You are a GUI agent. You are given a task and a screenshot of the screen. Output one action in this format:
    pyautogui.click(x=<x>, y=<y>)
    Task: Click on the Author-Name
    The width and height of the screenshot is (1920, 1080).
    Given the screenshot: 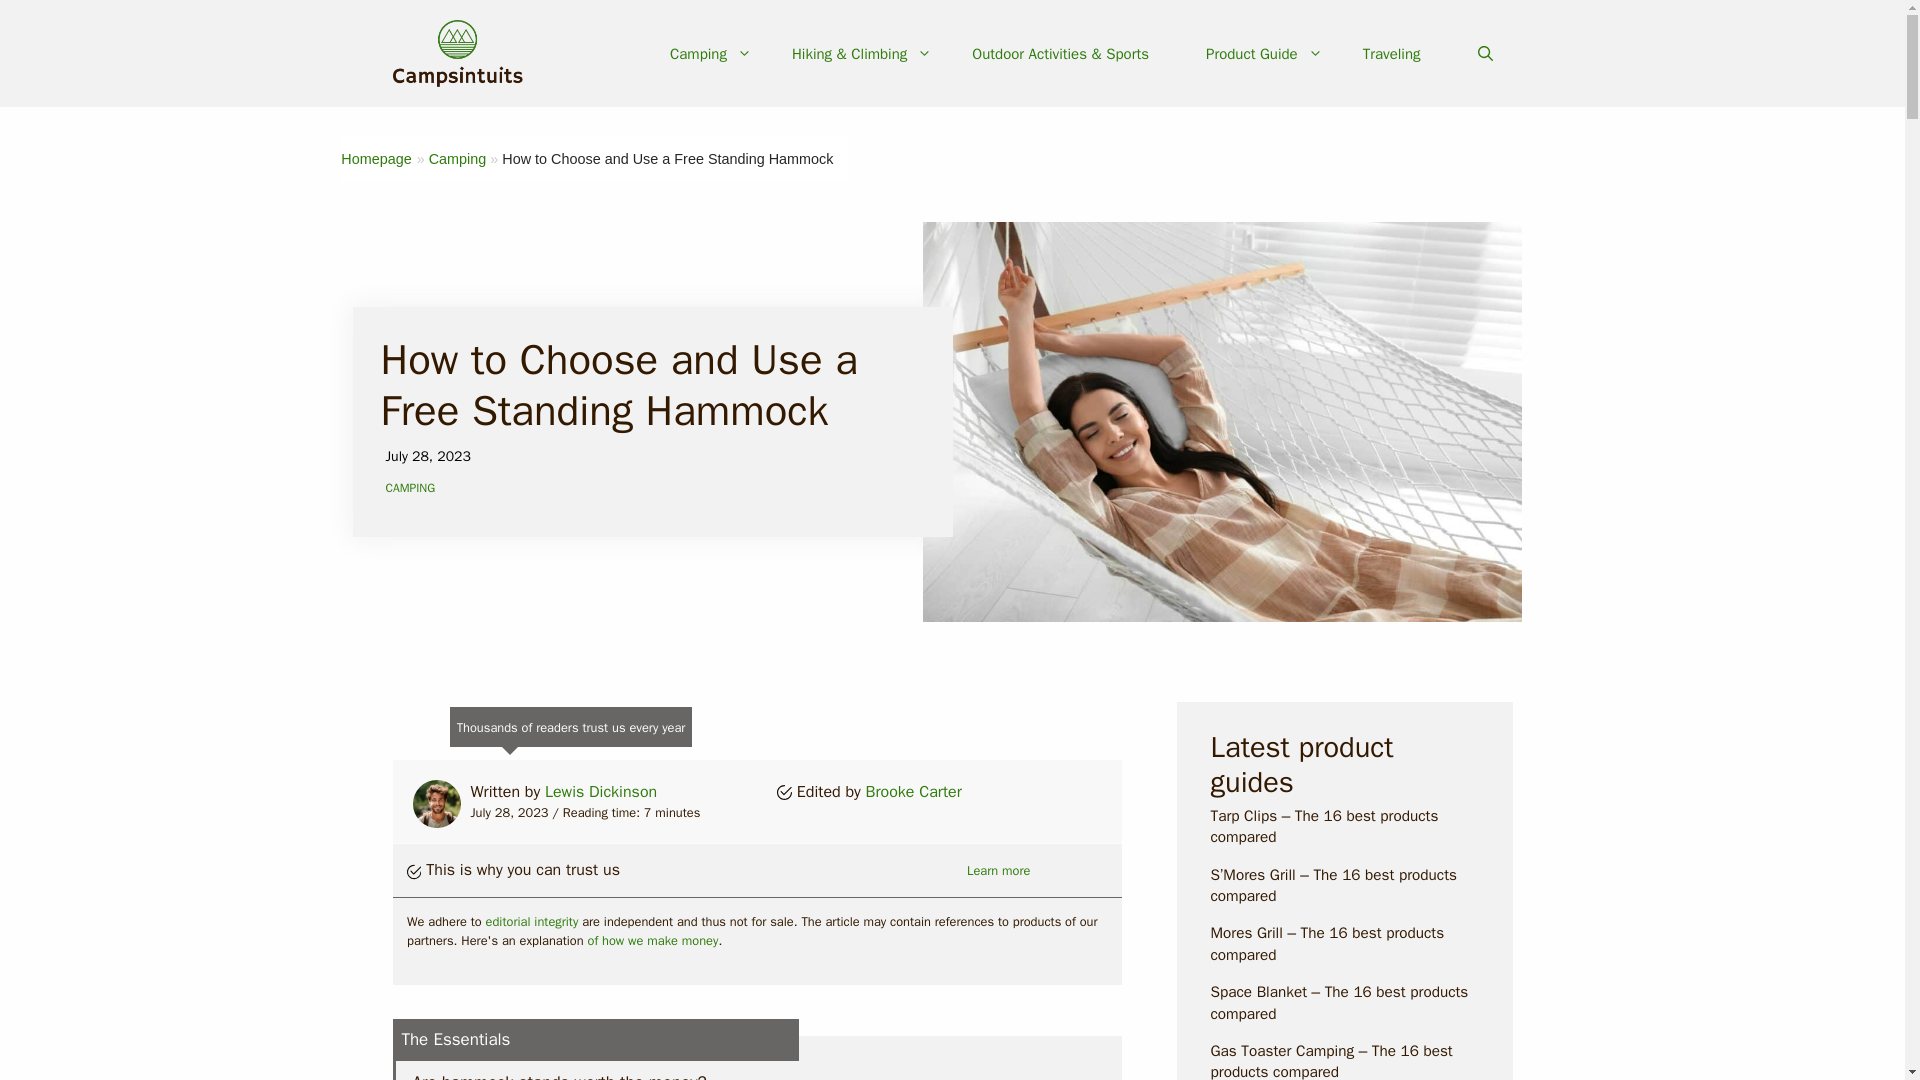 What is the action you would take?
    pyautogui.click(x=913, y=792)
    